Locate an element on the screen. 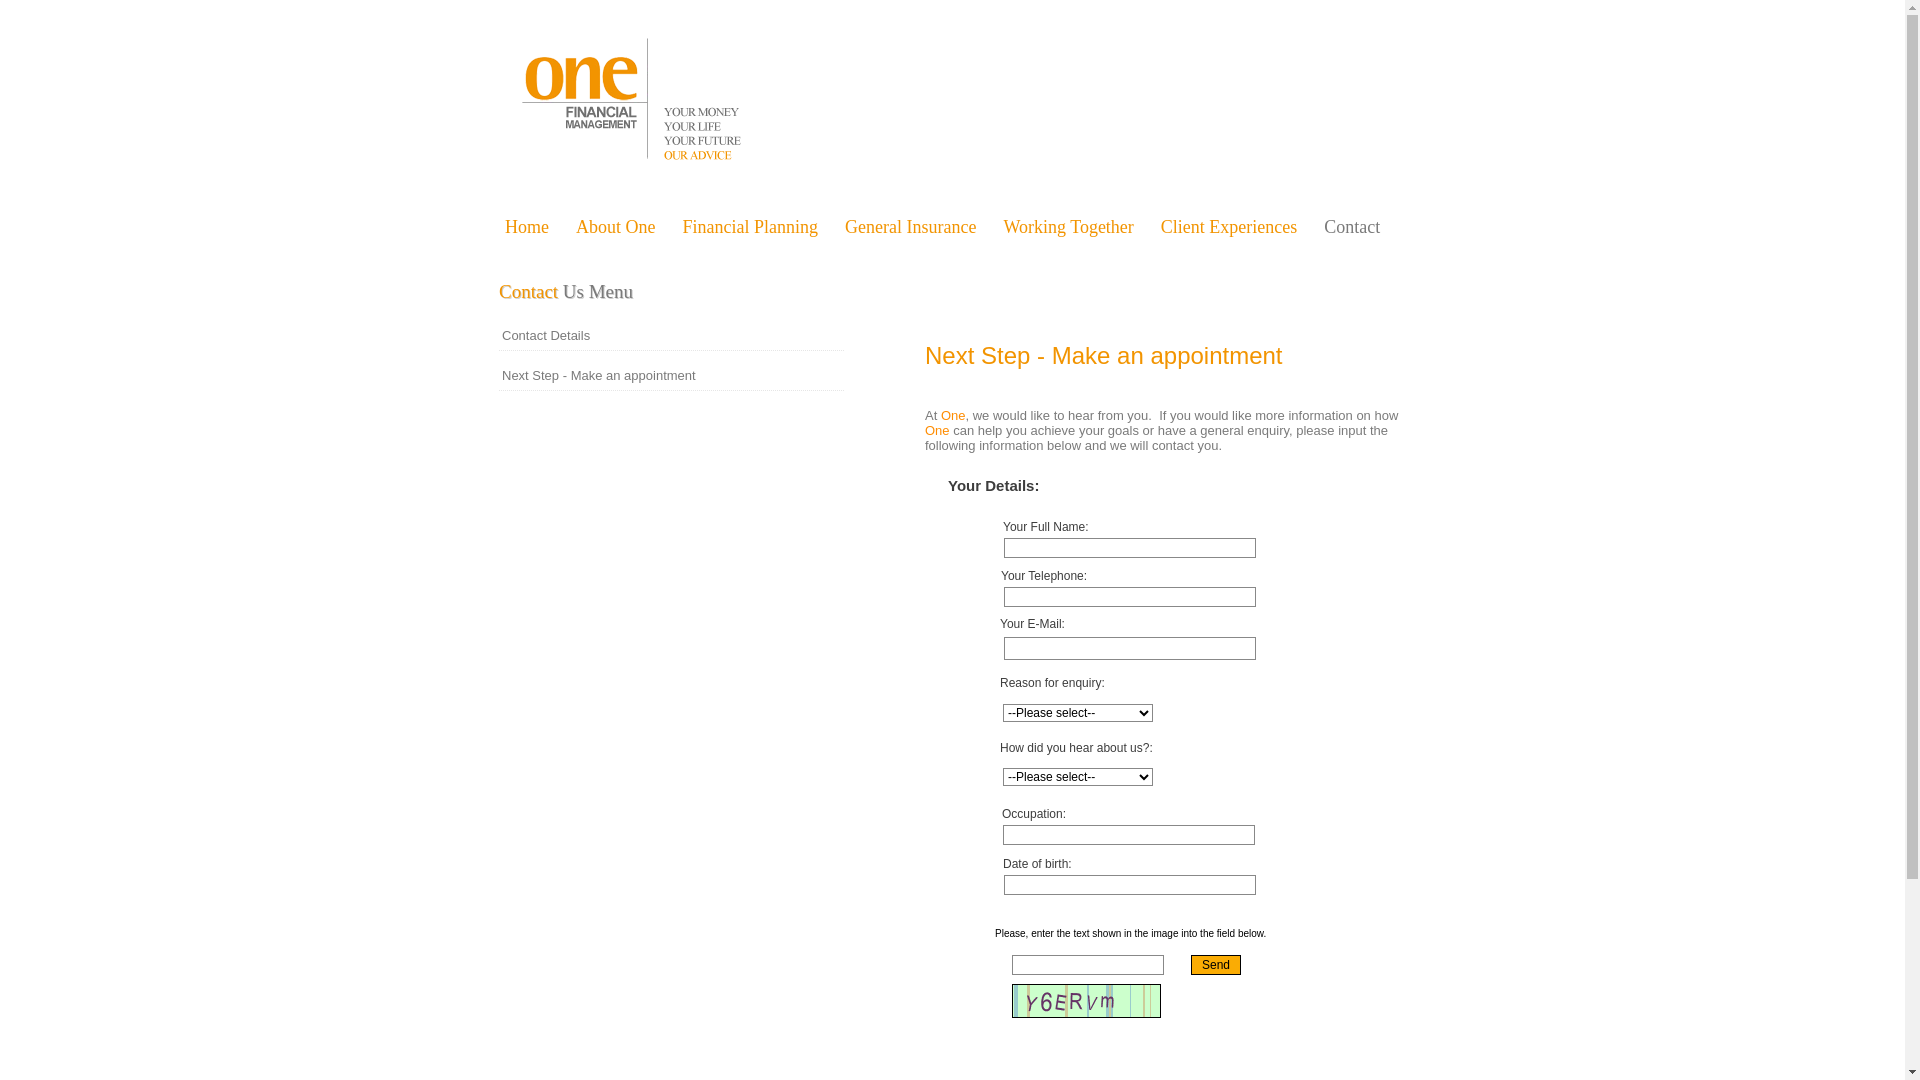 The image size is (1920, 1080). Financial Planning is located at coordinates (760, 231).